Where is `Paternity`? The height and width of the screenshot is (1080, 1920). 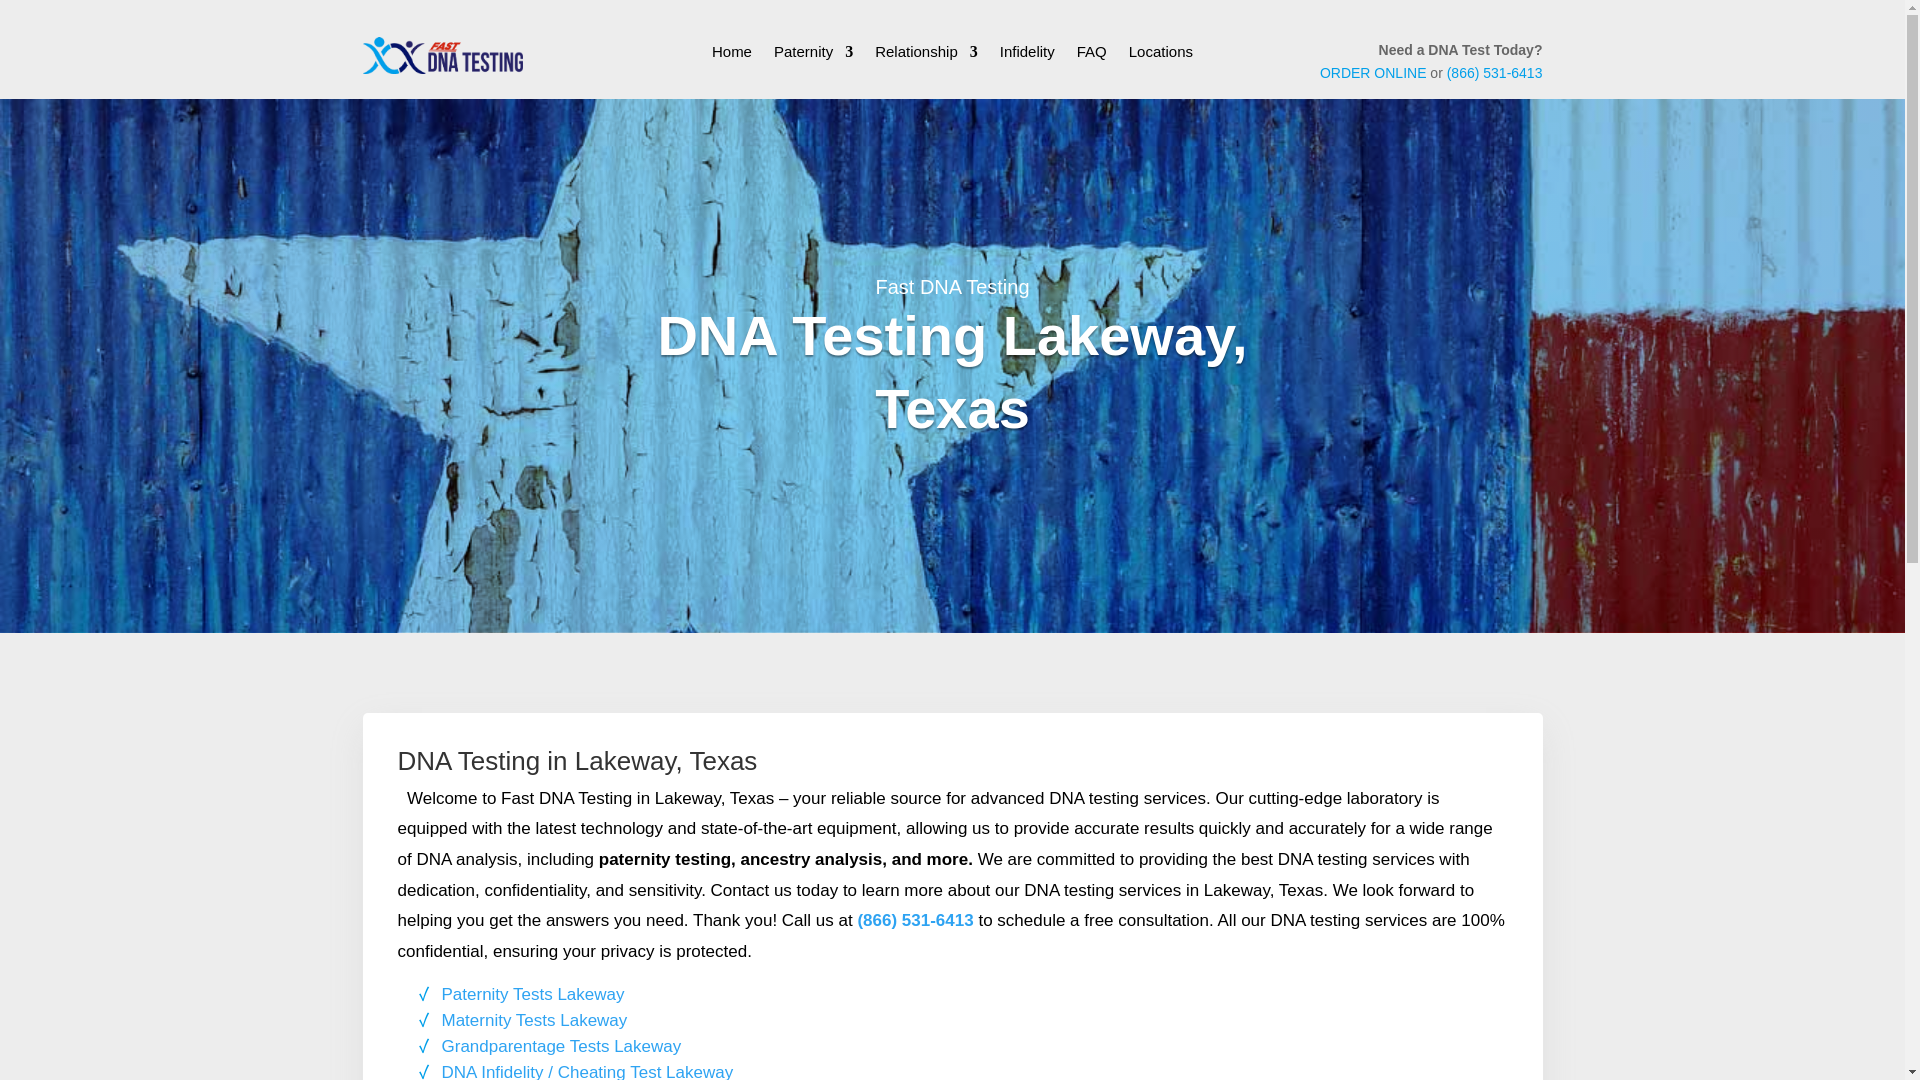 Paternity is located at coordinates (812, 56).